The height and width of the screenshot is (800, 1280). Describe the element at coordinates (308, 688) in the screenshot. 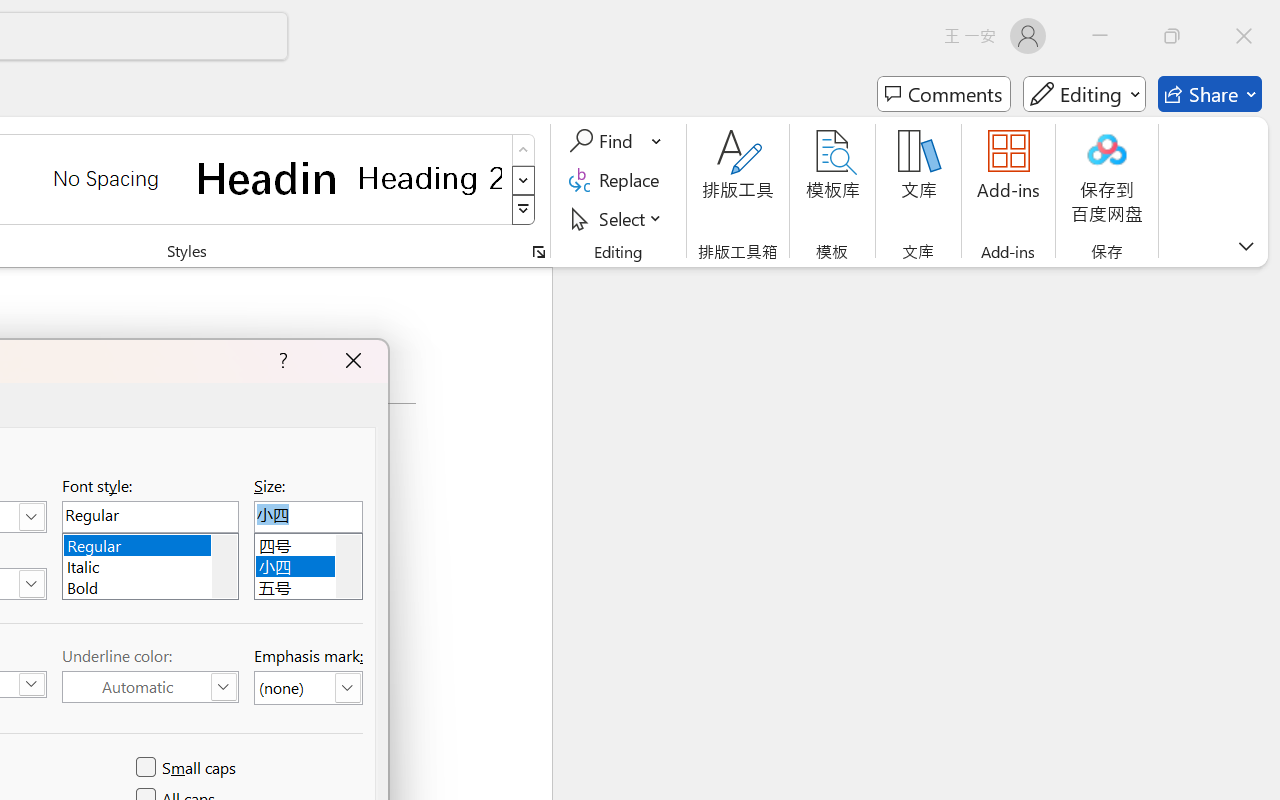

I see `Emphasis mark:` at that location.